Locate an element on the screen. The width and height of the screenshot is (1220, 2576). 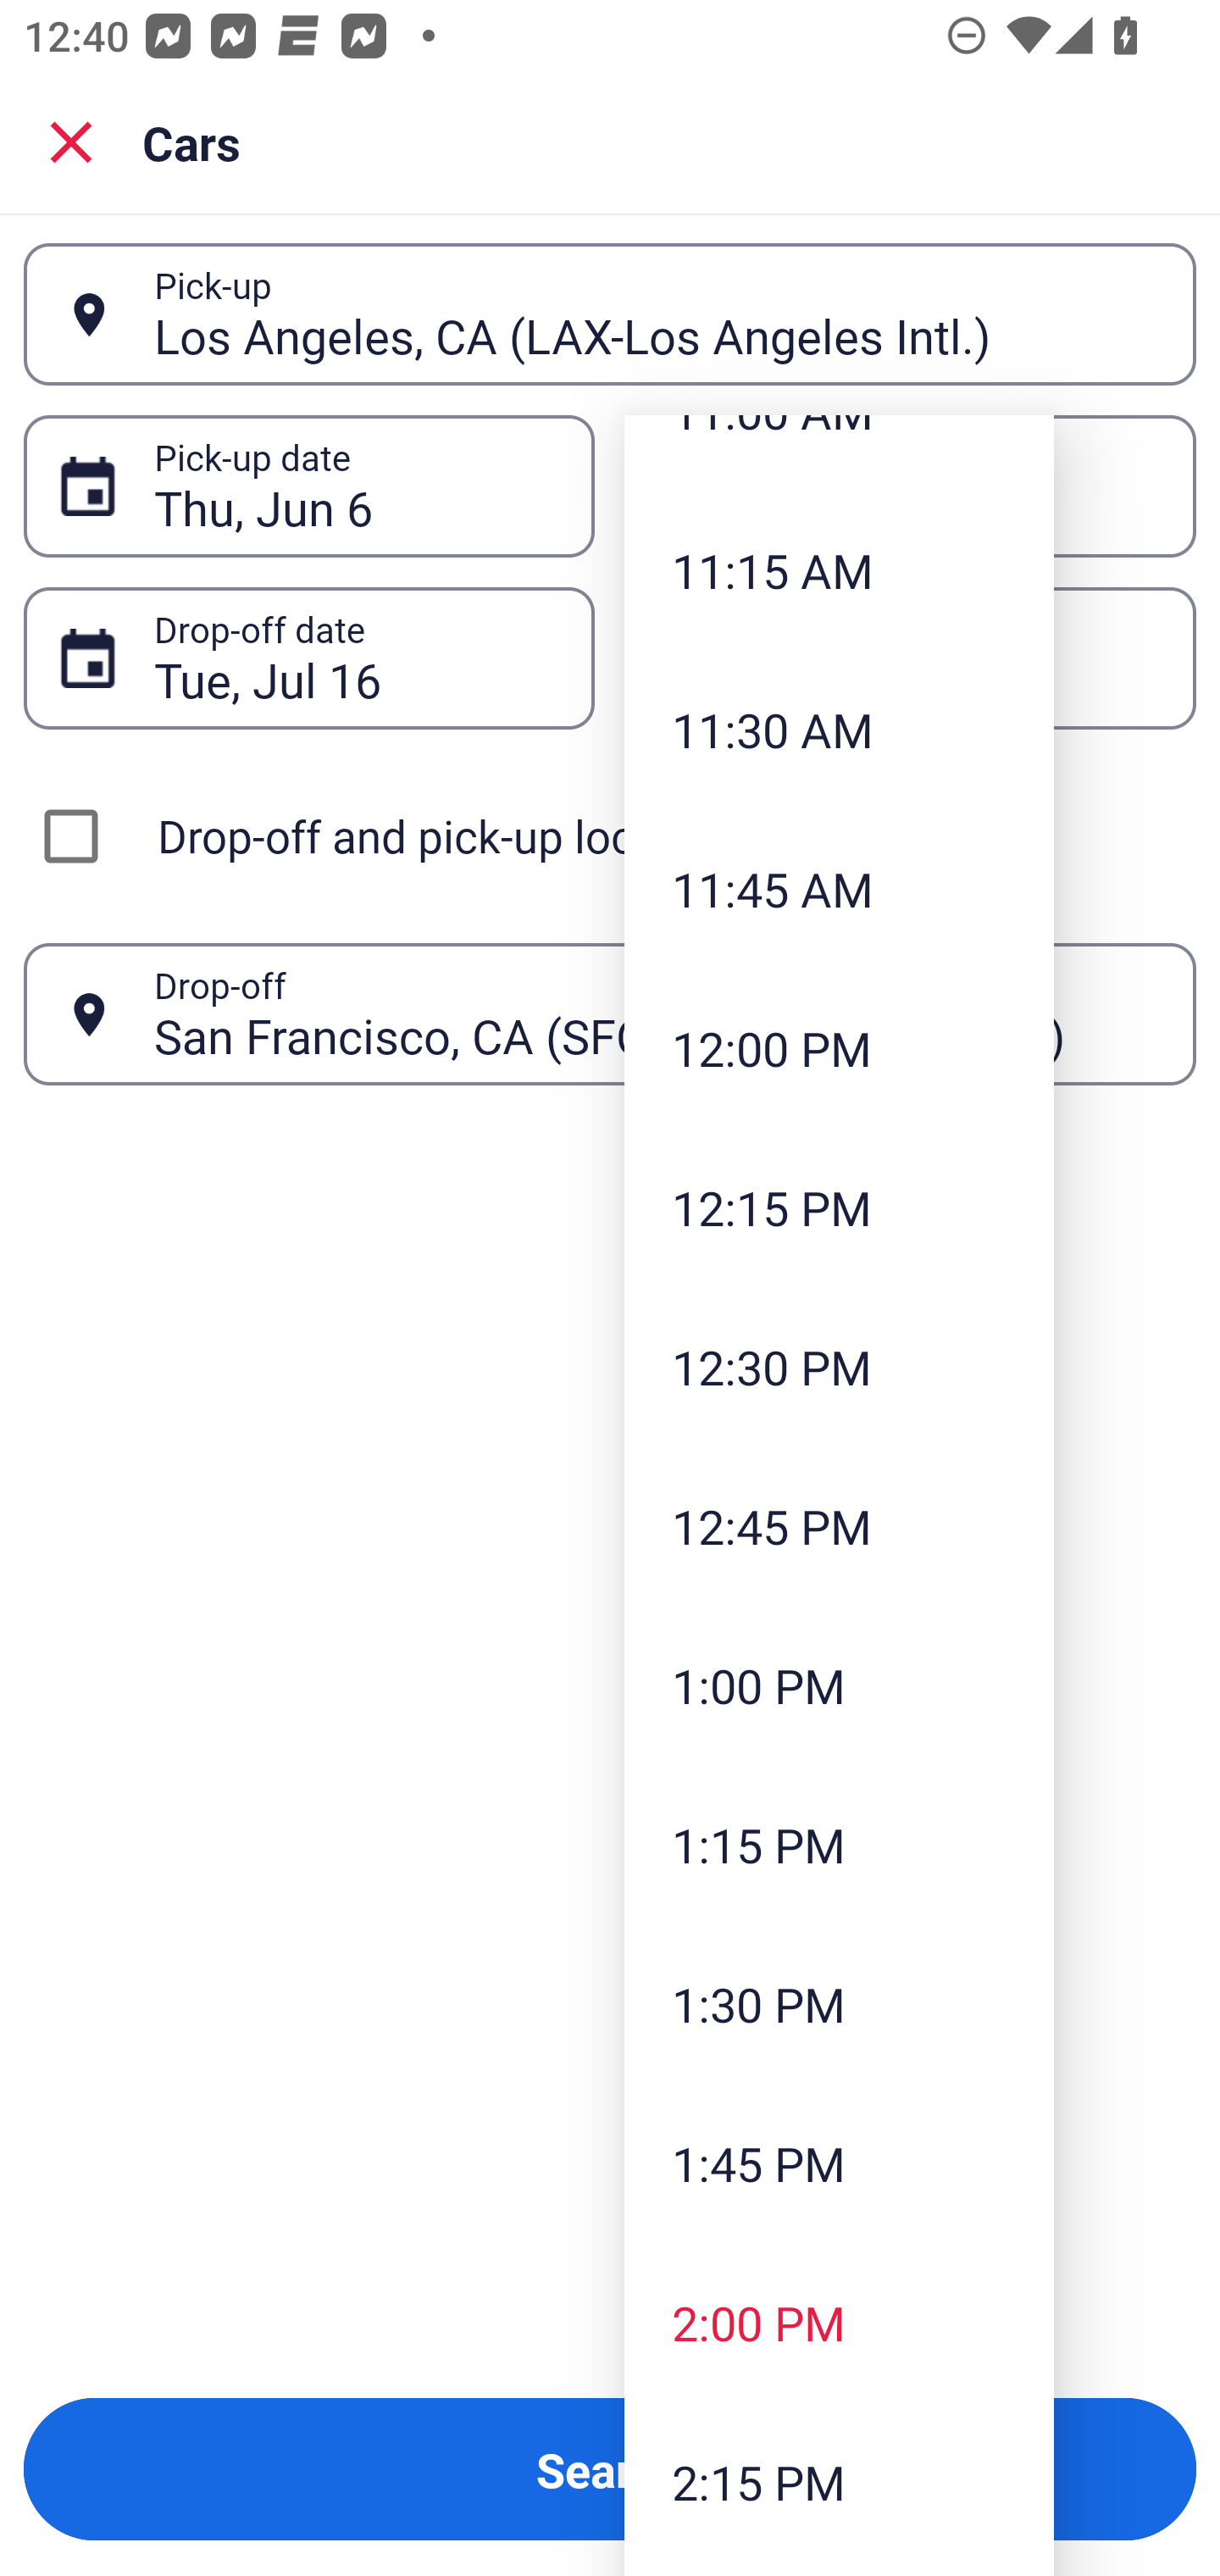
12:15 PM is located at coordinates (839, 1208).